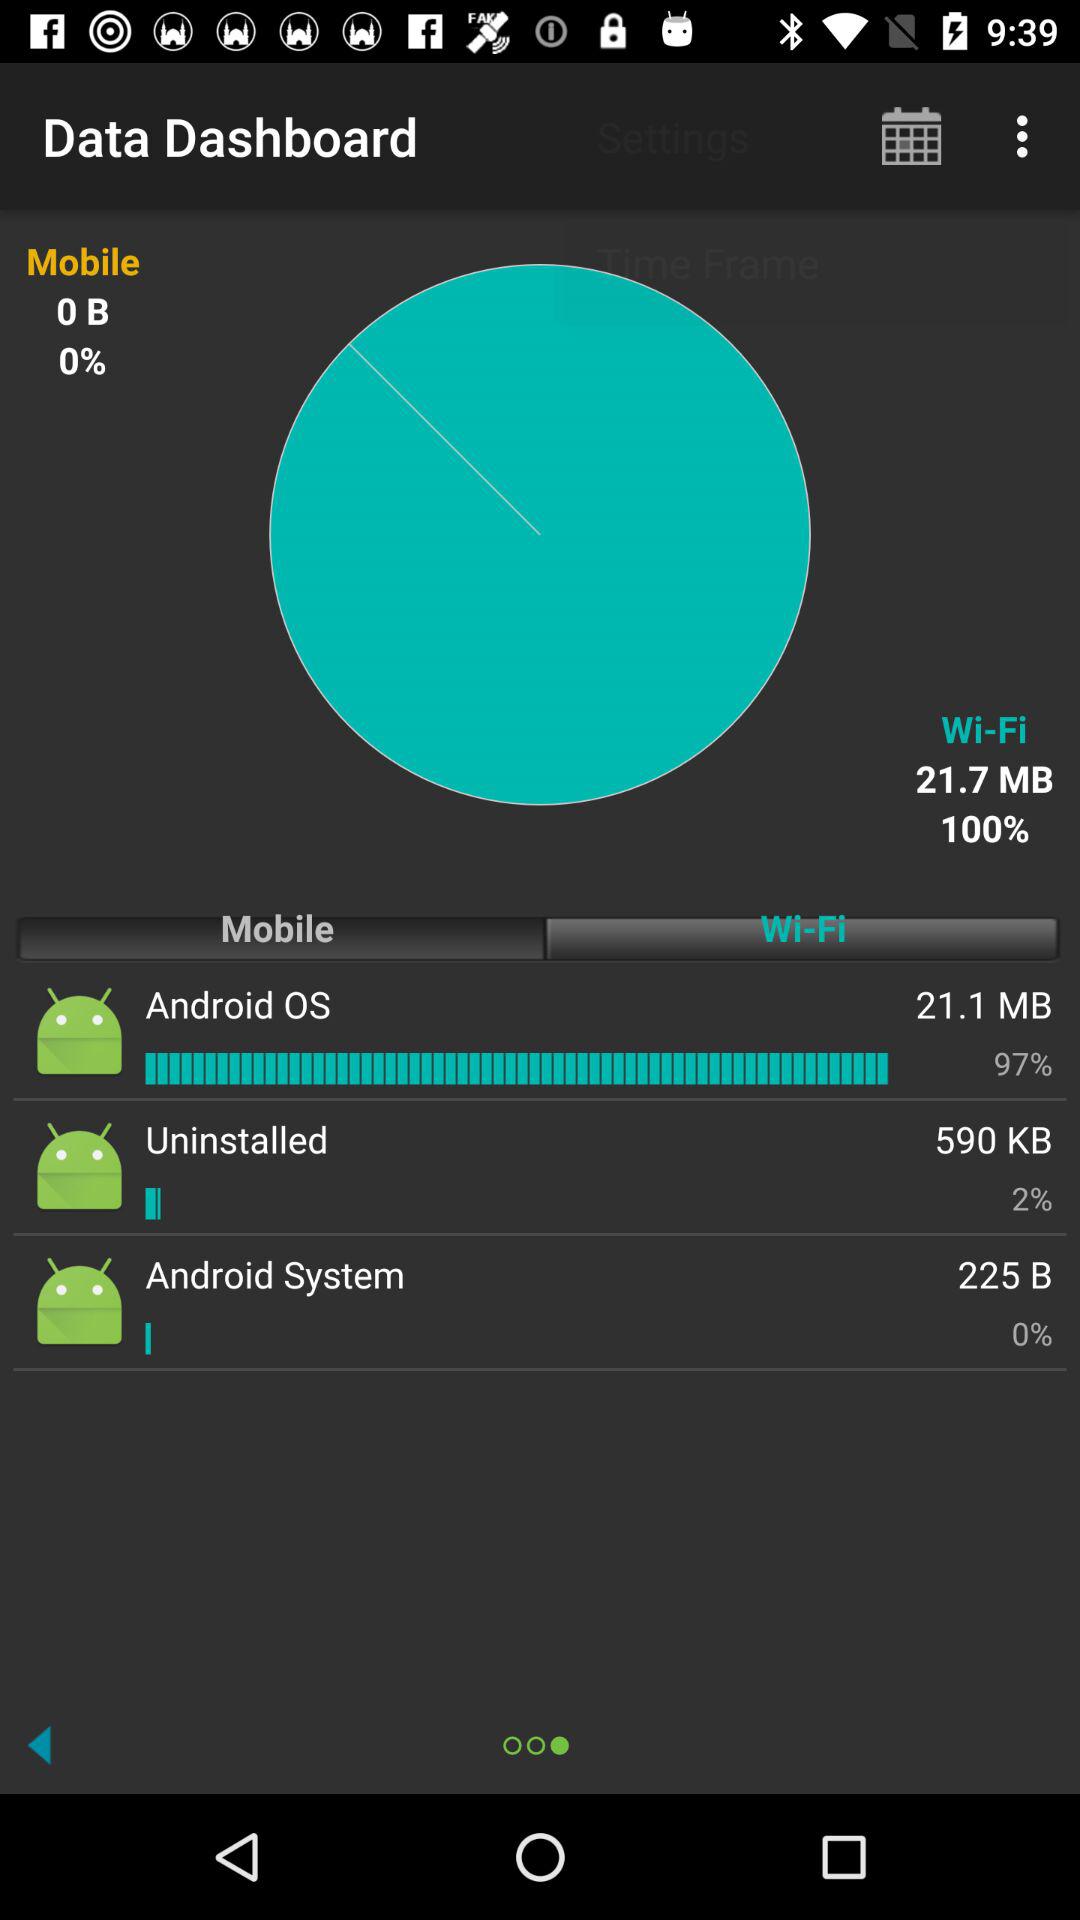  Describe the element at coordinates (238, 1004) in the screenshot. I see `scroll until android os app` at that location.